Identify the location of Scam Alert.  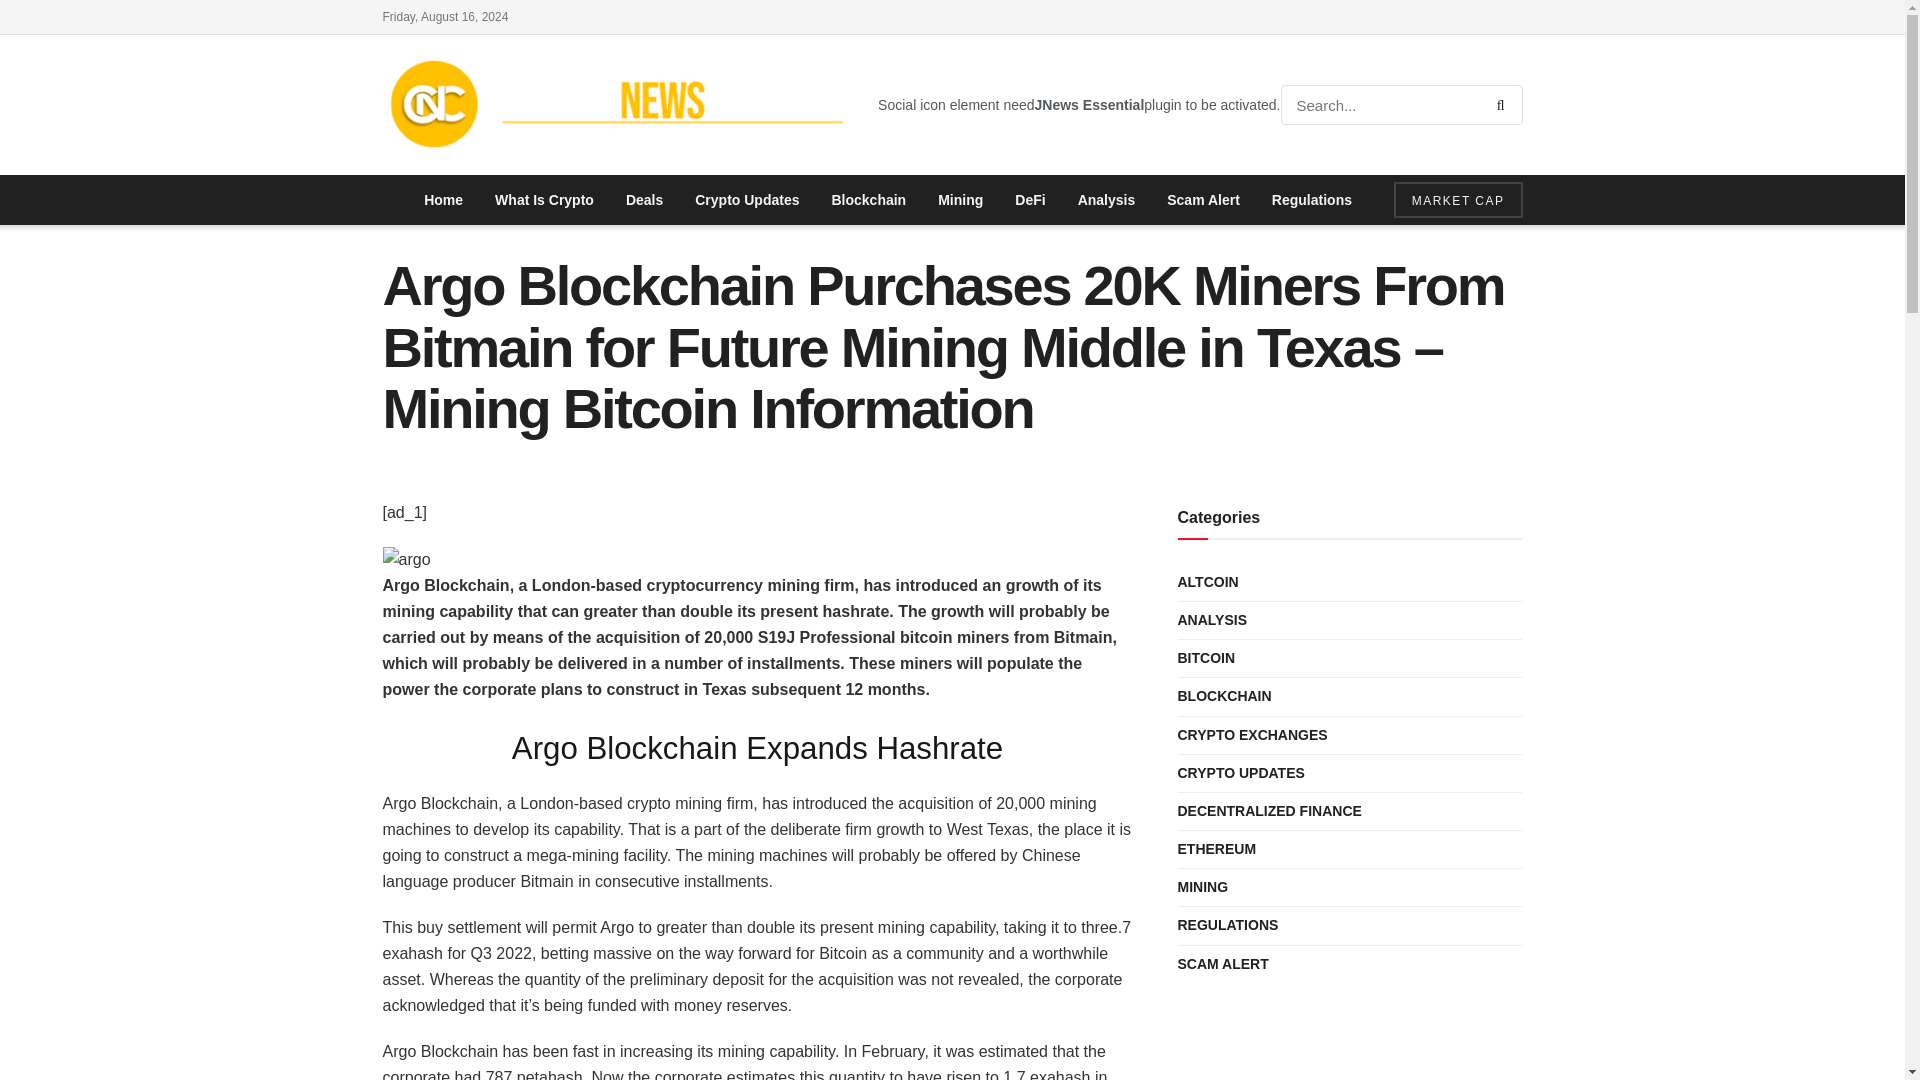
(1202, 199).